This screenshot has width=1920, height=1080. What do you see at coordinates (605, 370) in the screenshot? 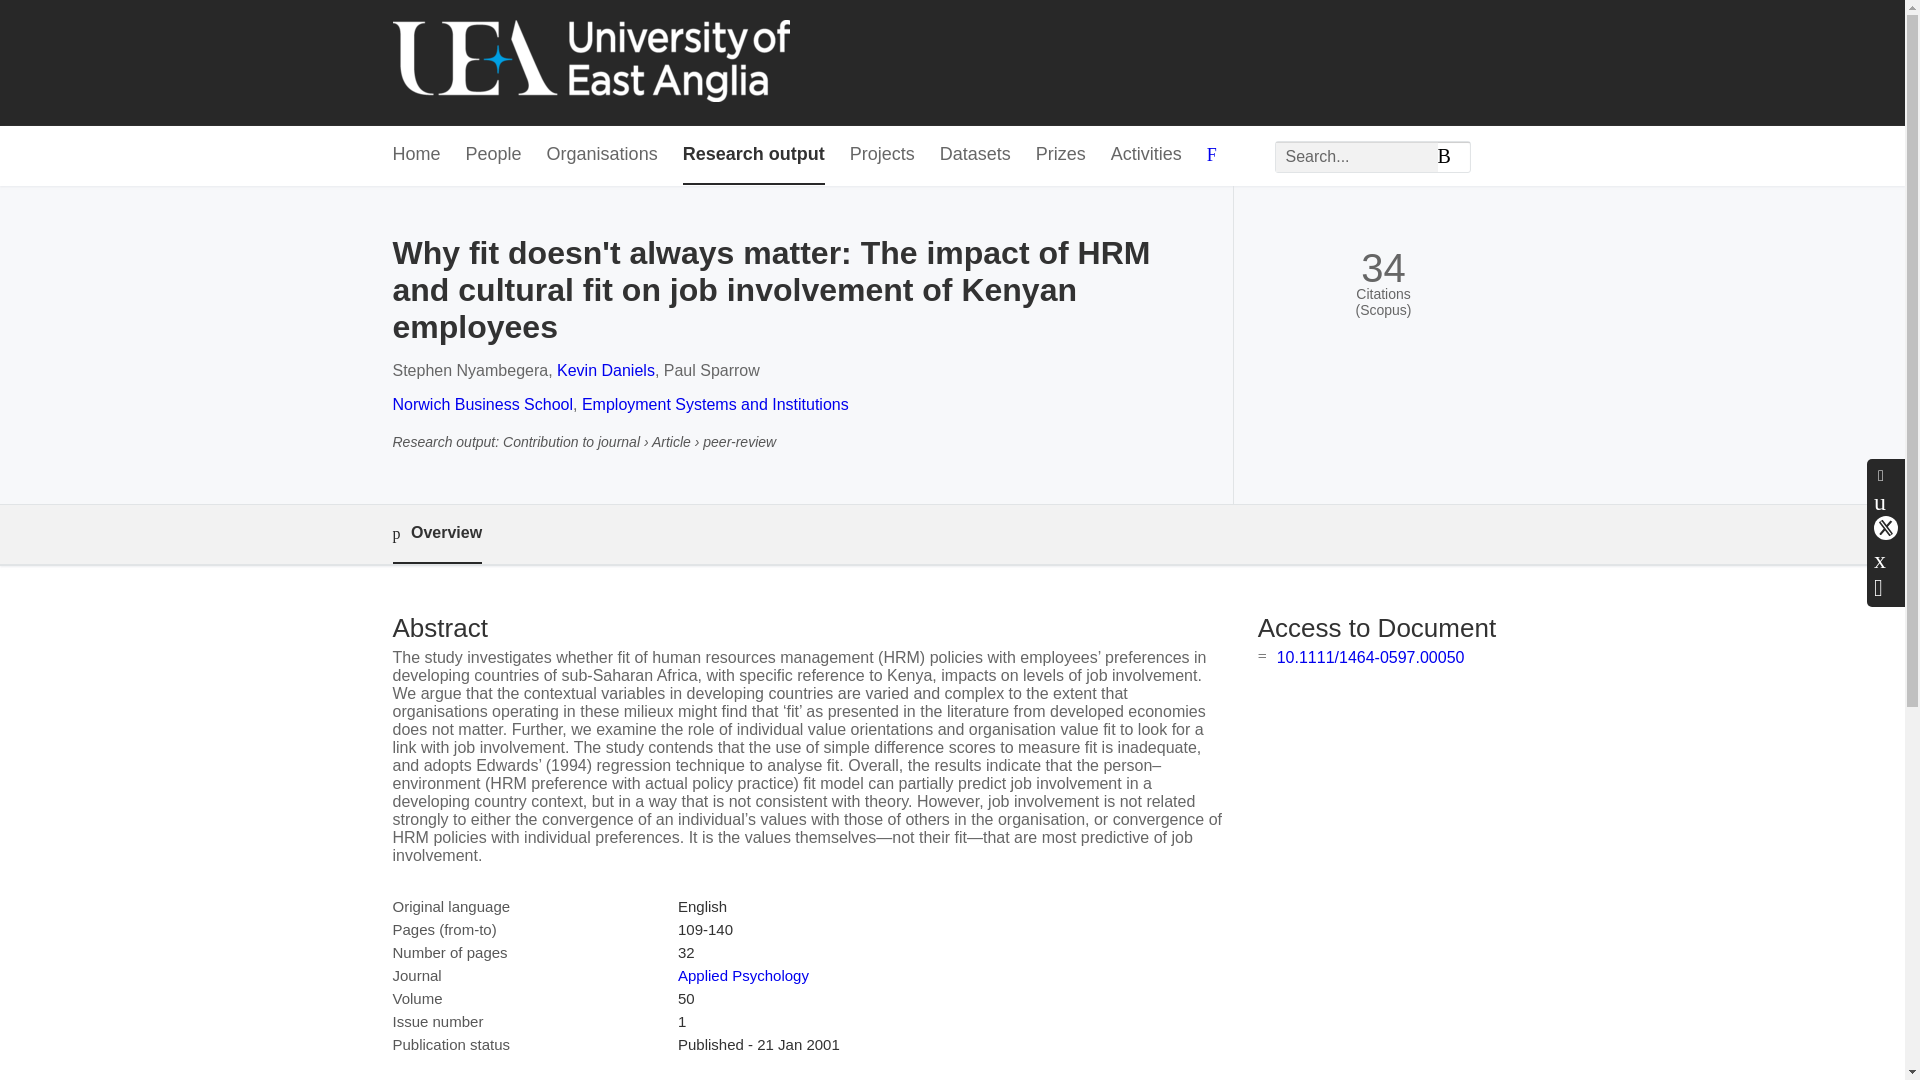
I see `Kevin Daniels` at bounding box center [605, 370].